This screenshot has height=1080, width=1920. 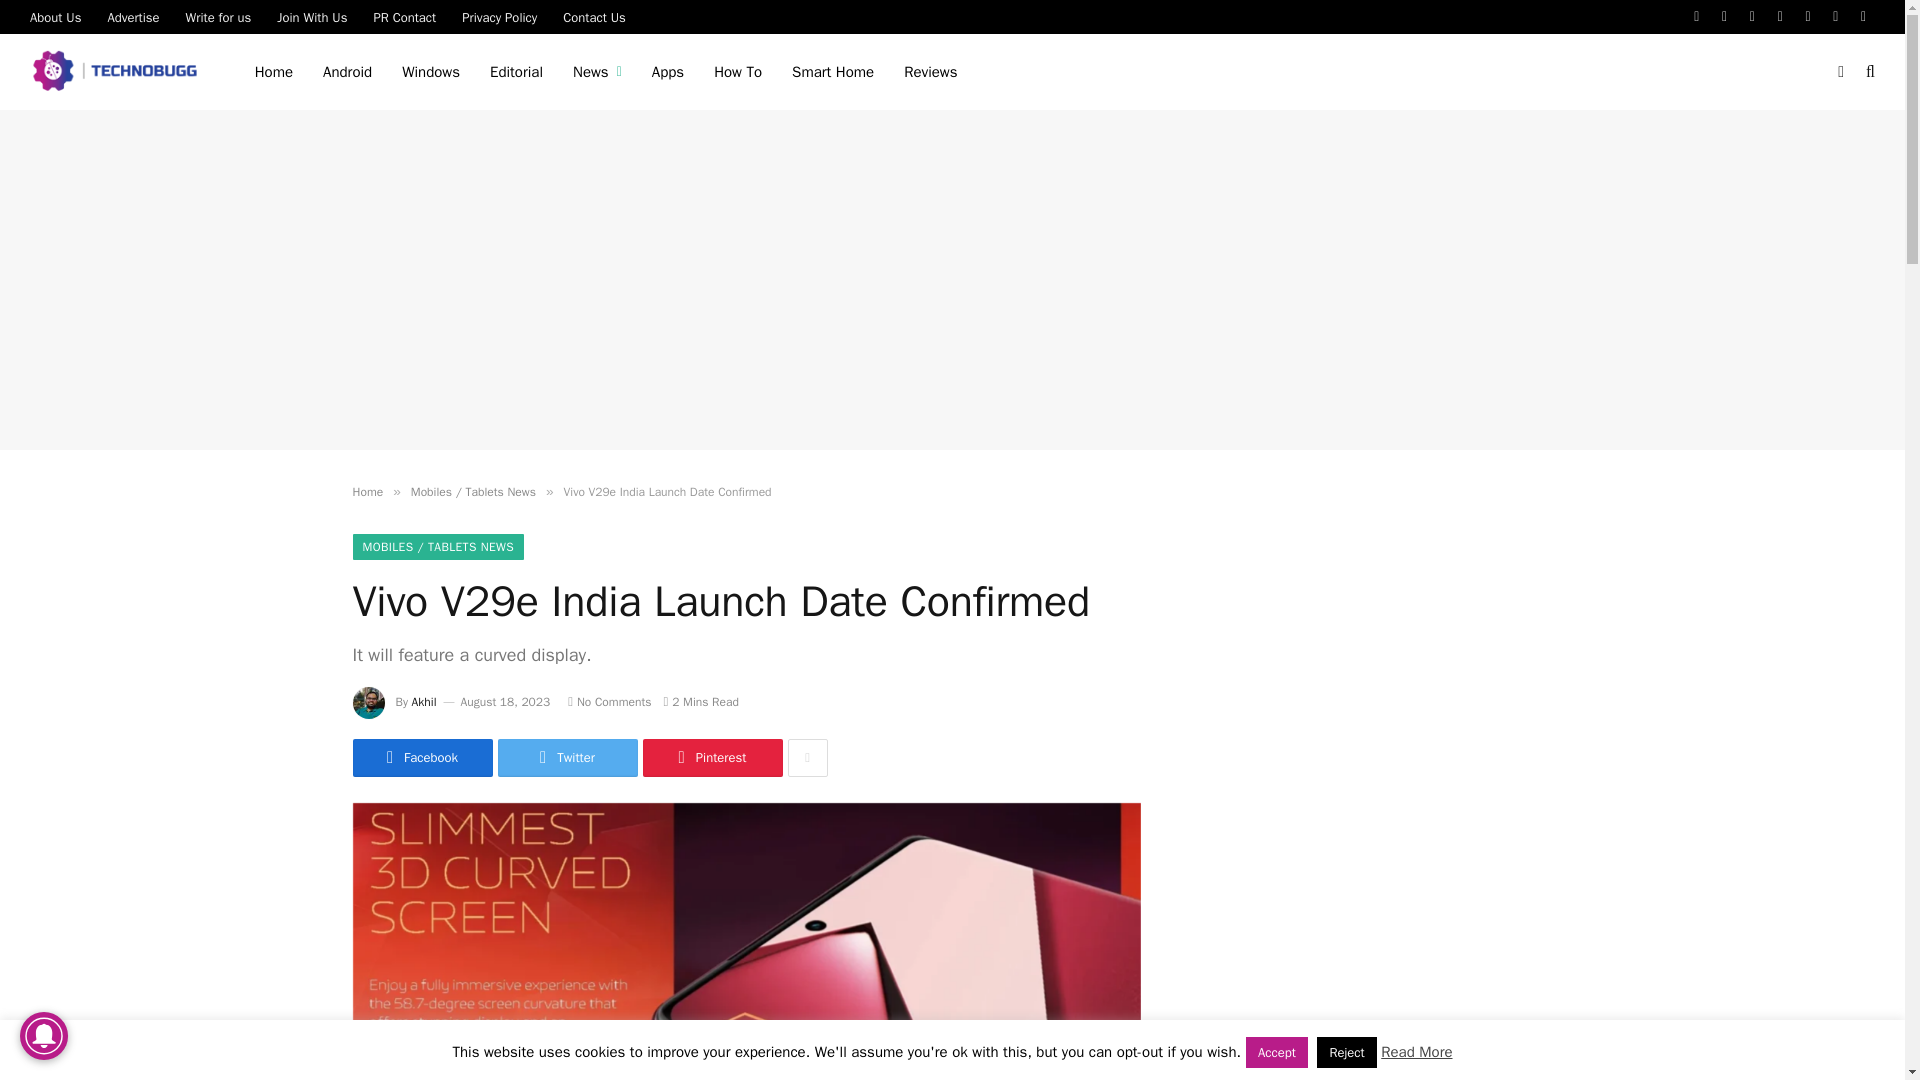 What do you see at coordinates (404, 16) in the screenshot?
I see `PR Contact` at bounding box center [404, 16].